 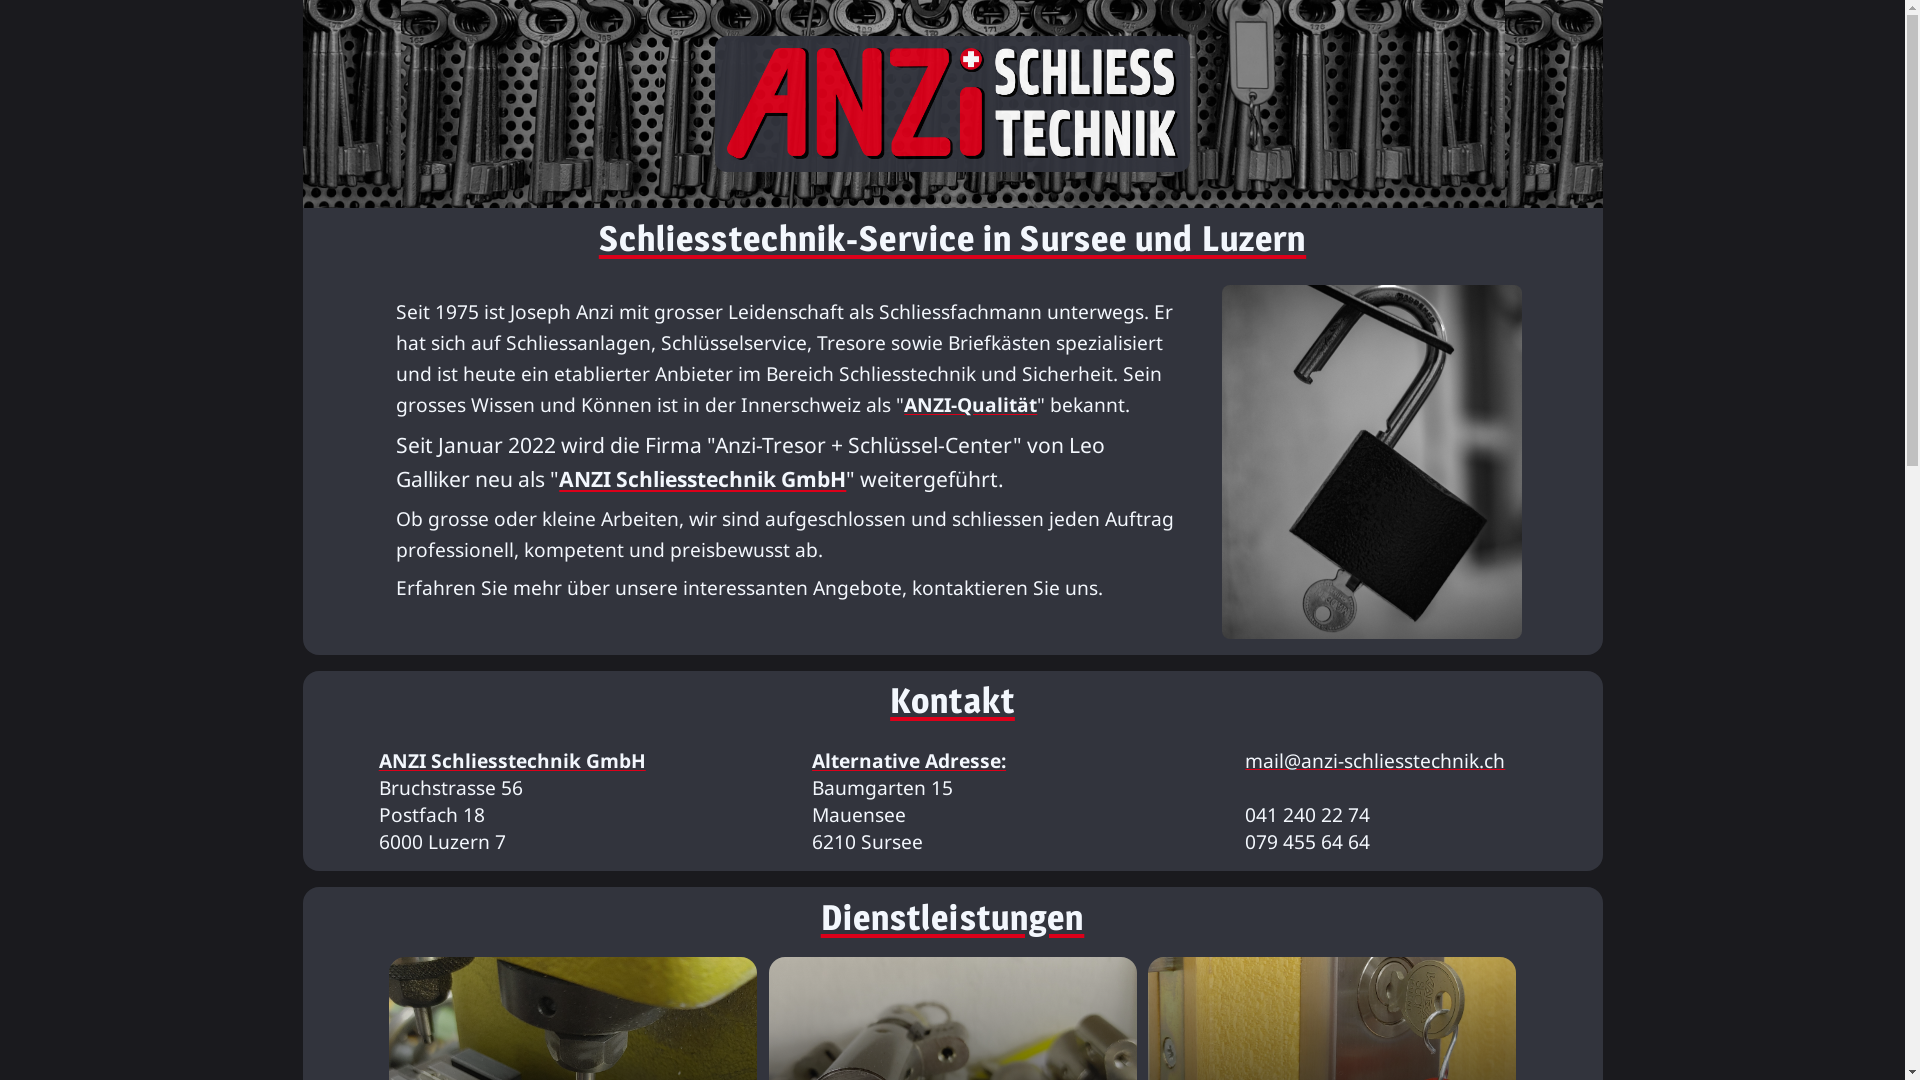 I want to click on mail@anzi-schliesstechnik.ch, so click(x=1375, y=760).